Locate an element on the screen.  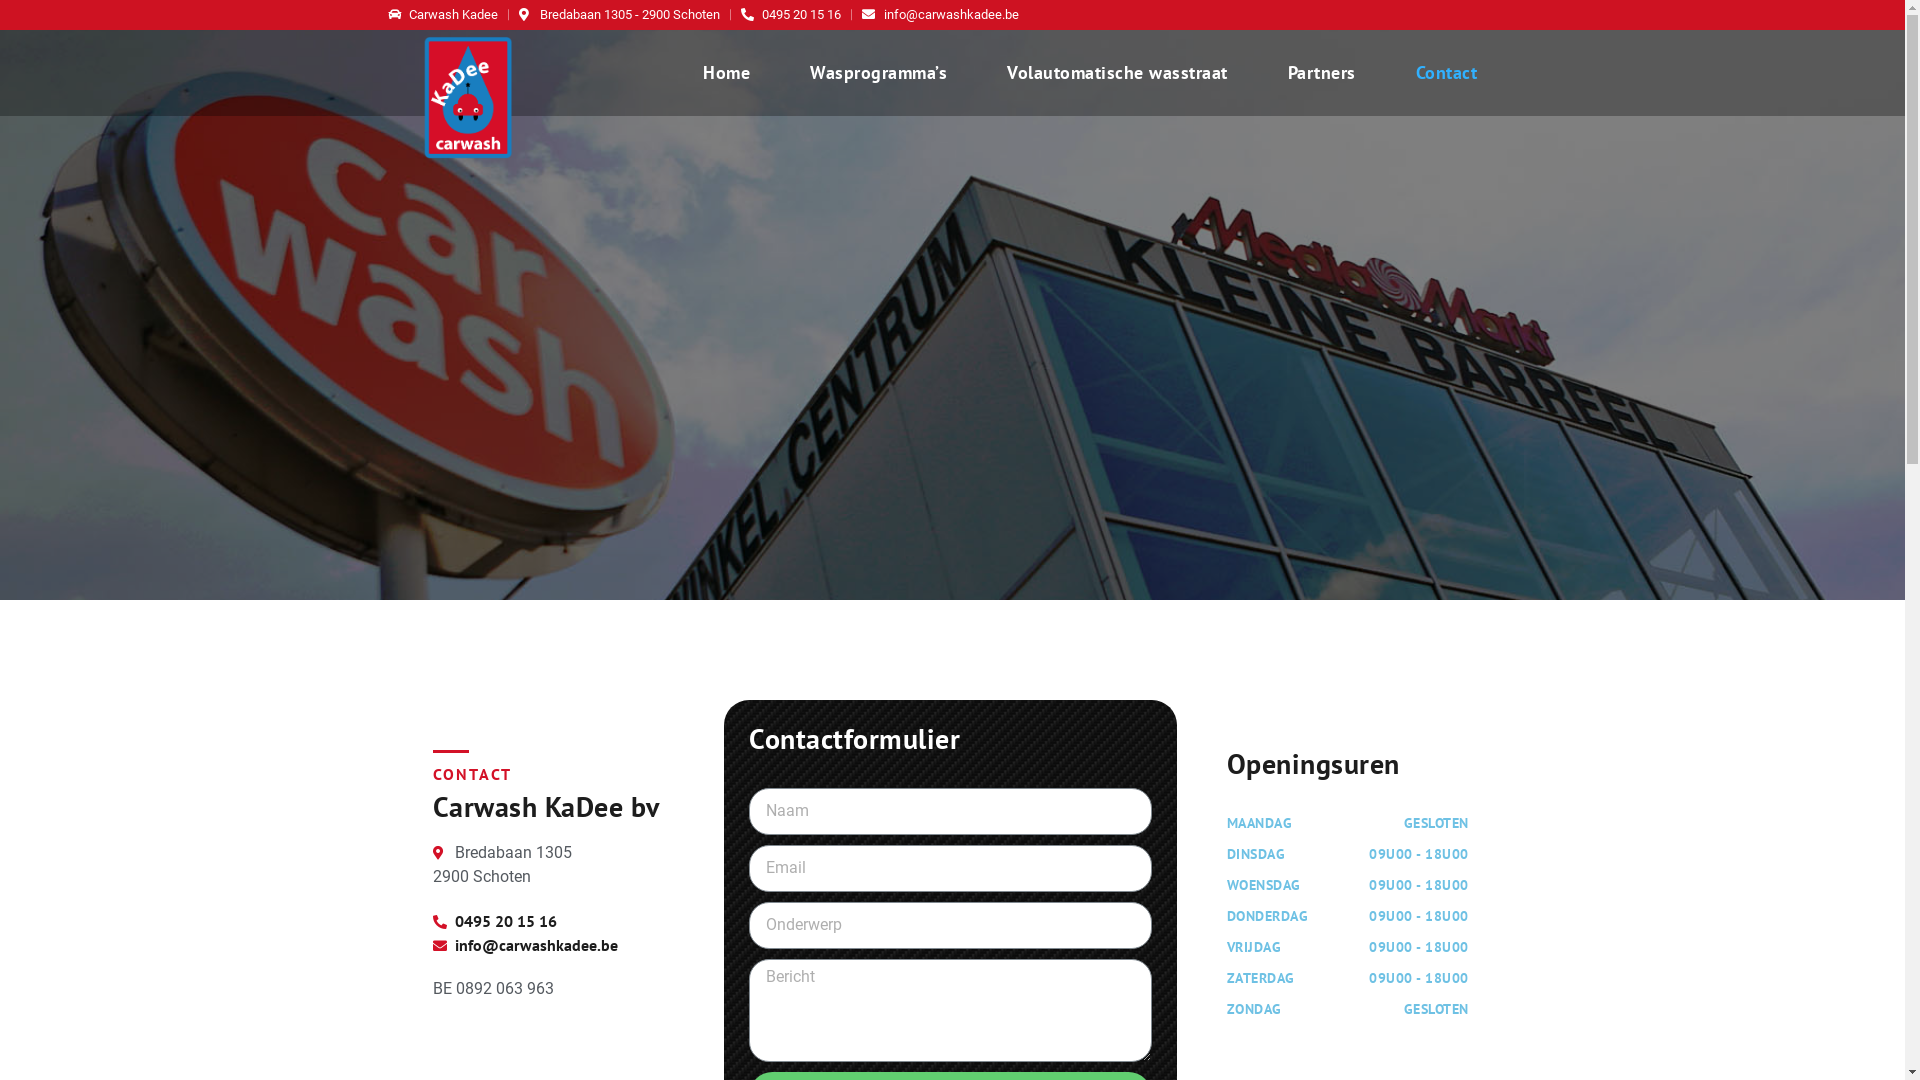
0495 20 15 16 is located at coordinates (553, 920).